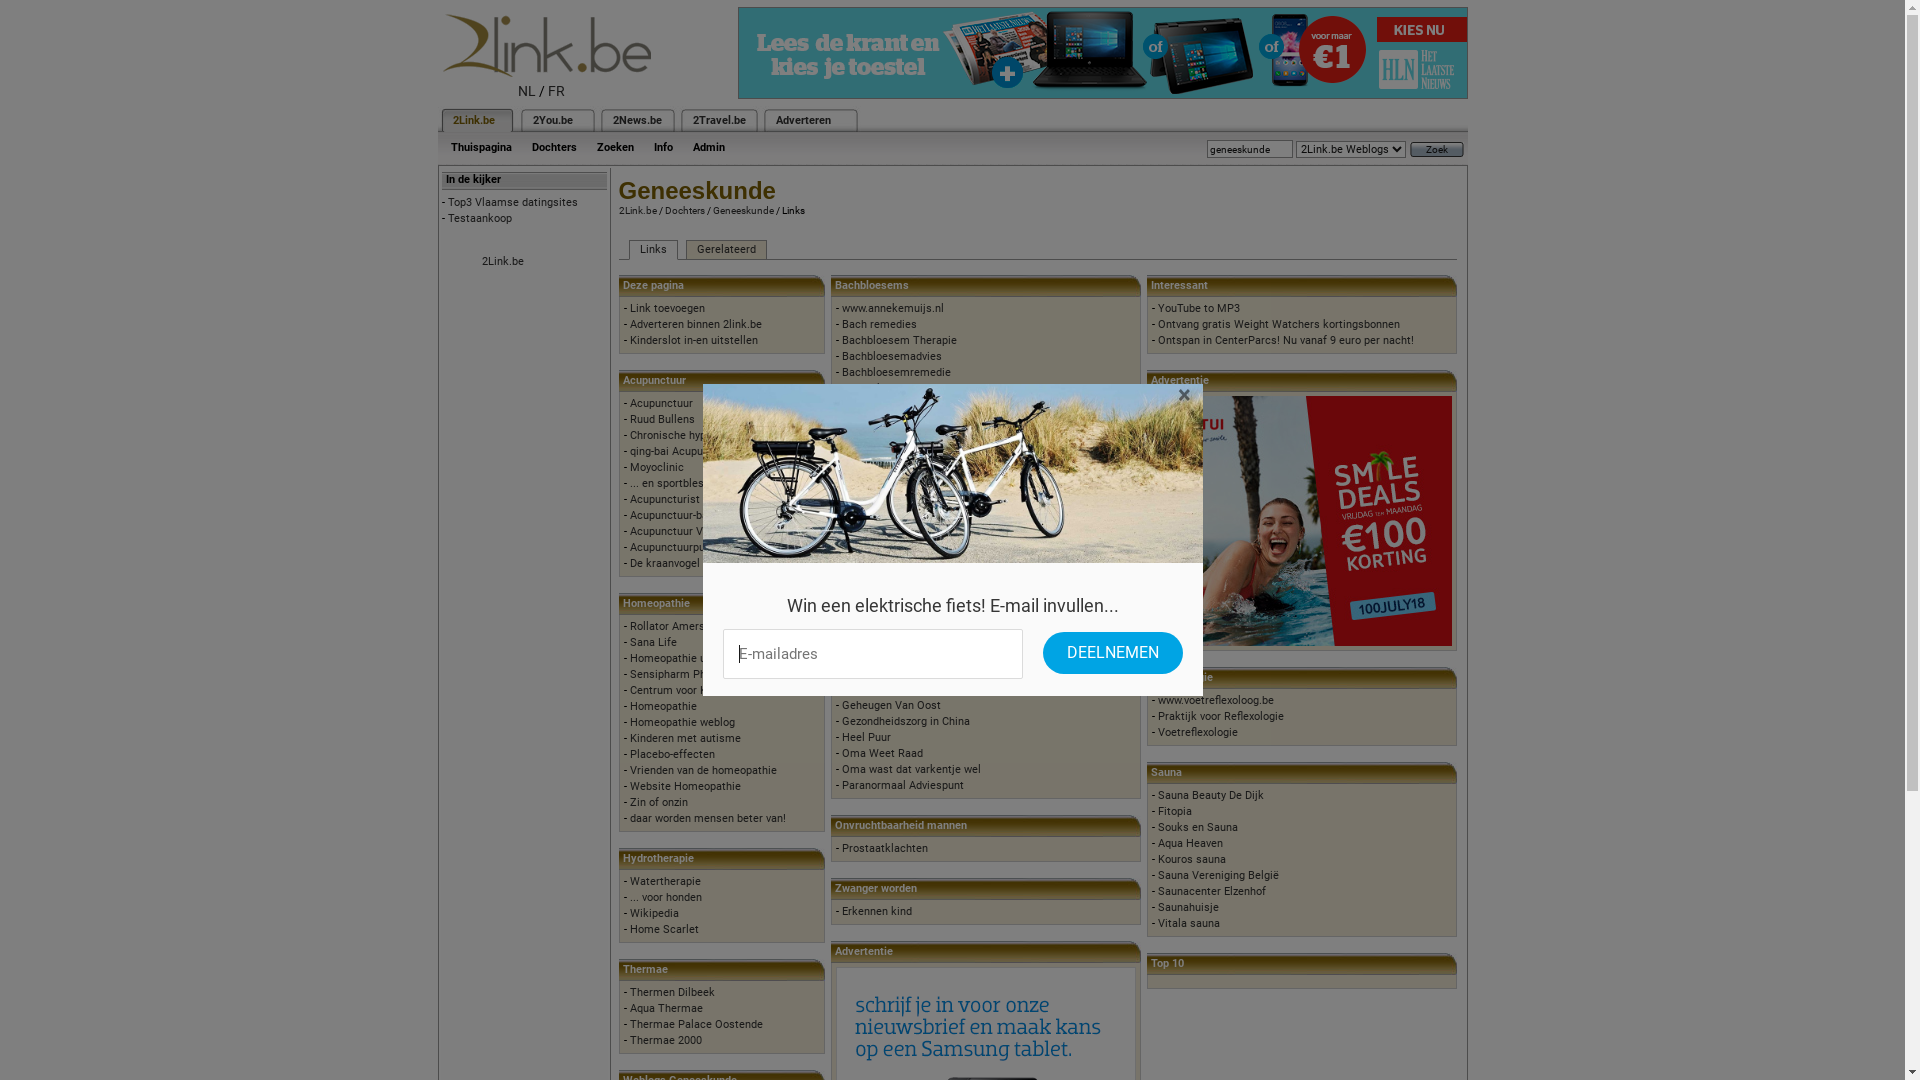  What do you see at coordinates (527, 91) in the screenshot?
I see `NL` at bounding box center [527, 91].